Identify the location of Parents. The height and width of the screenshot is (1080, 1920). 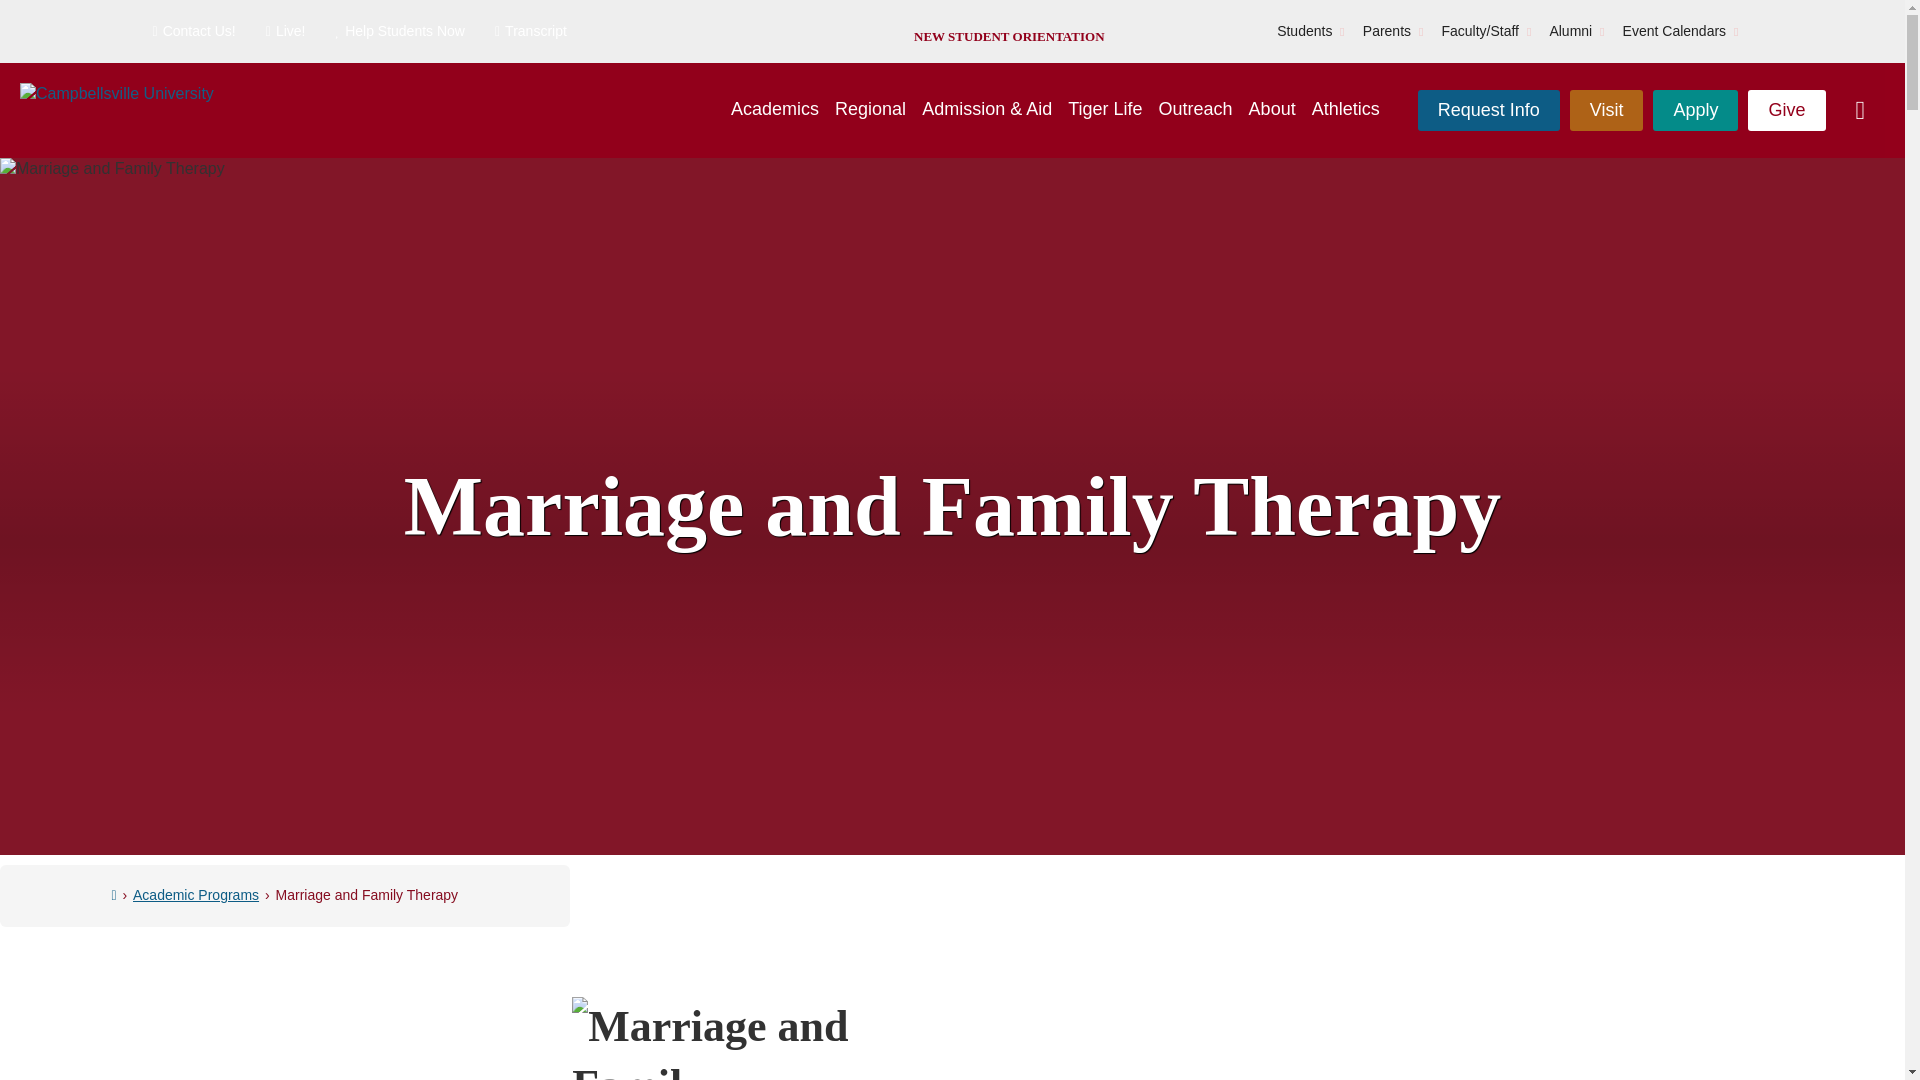
(1387, 32).